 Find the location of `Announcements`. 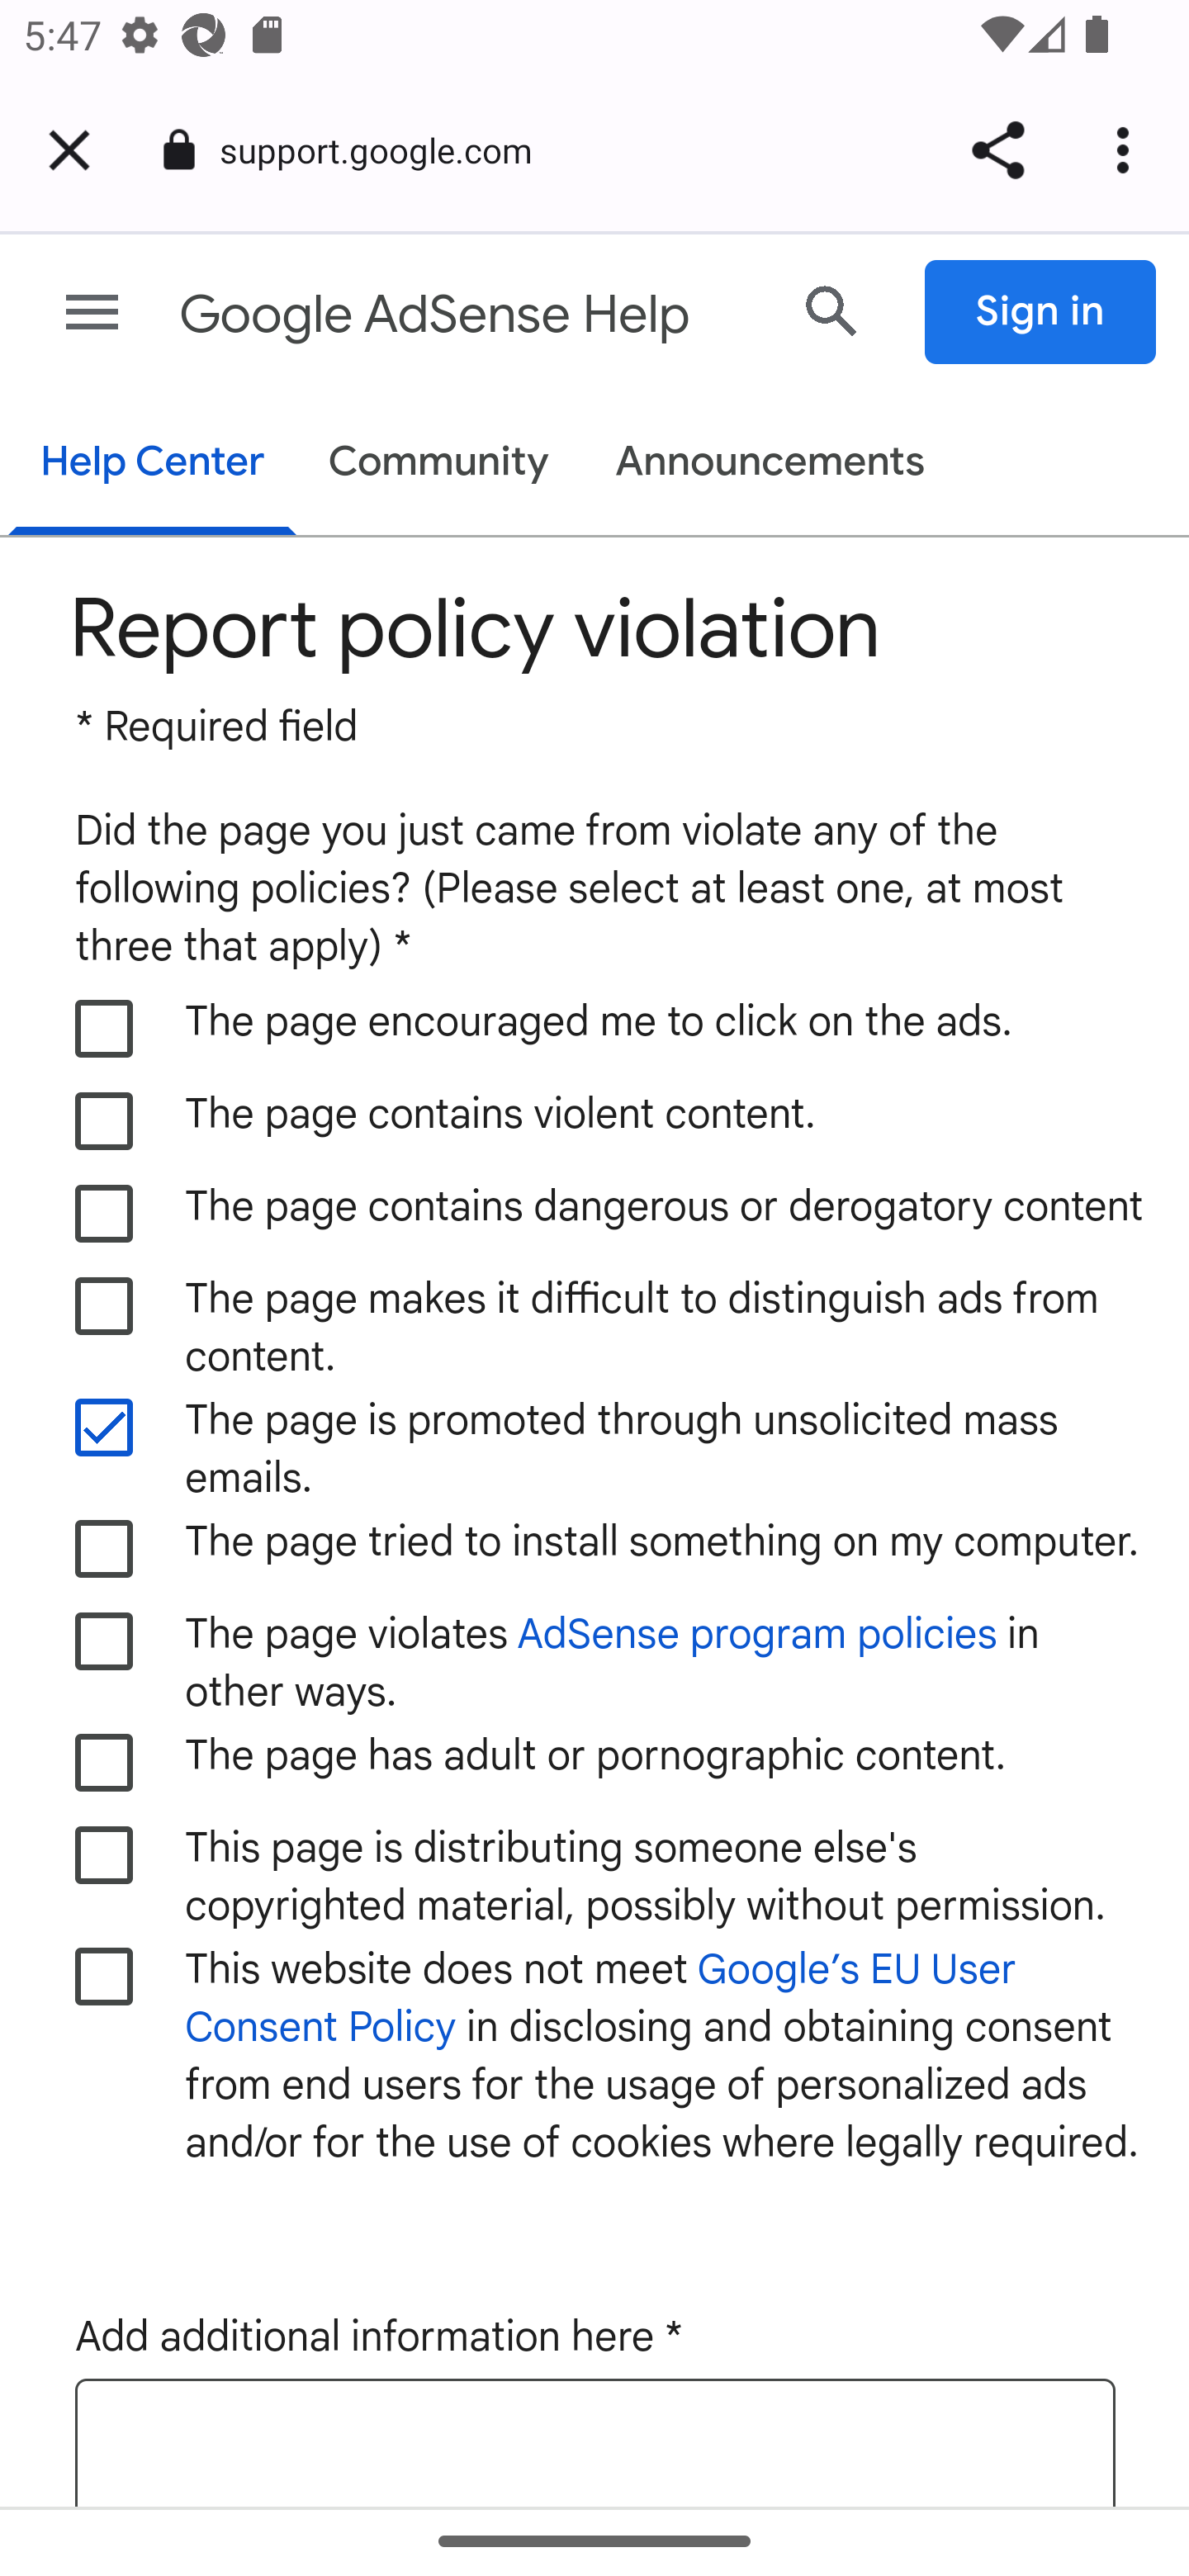

Announcements is located at coordinates (770, 463).